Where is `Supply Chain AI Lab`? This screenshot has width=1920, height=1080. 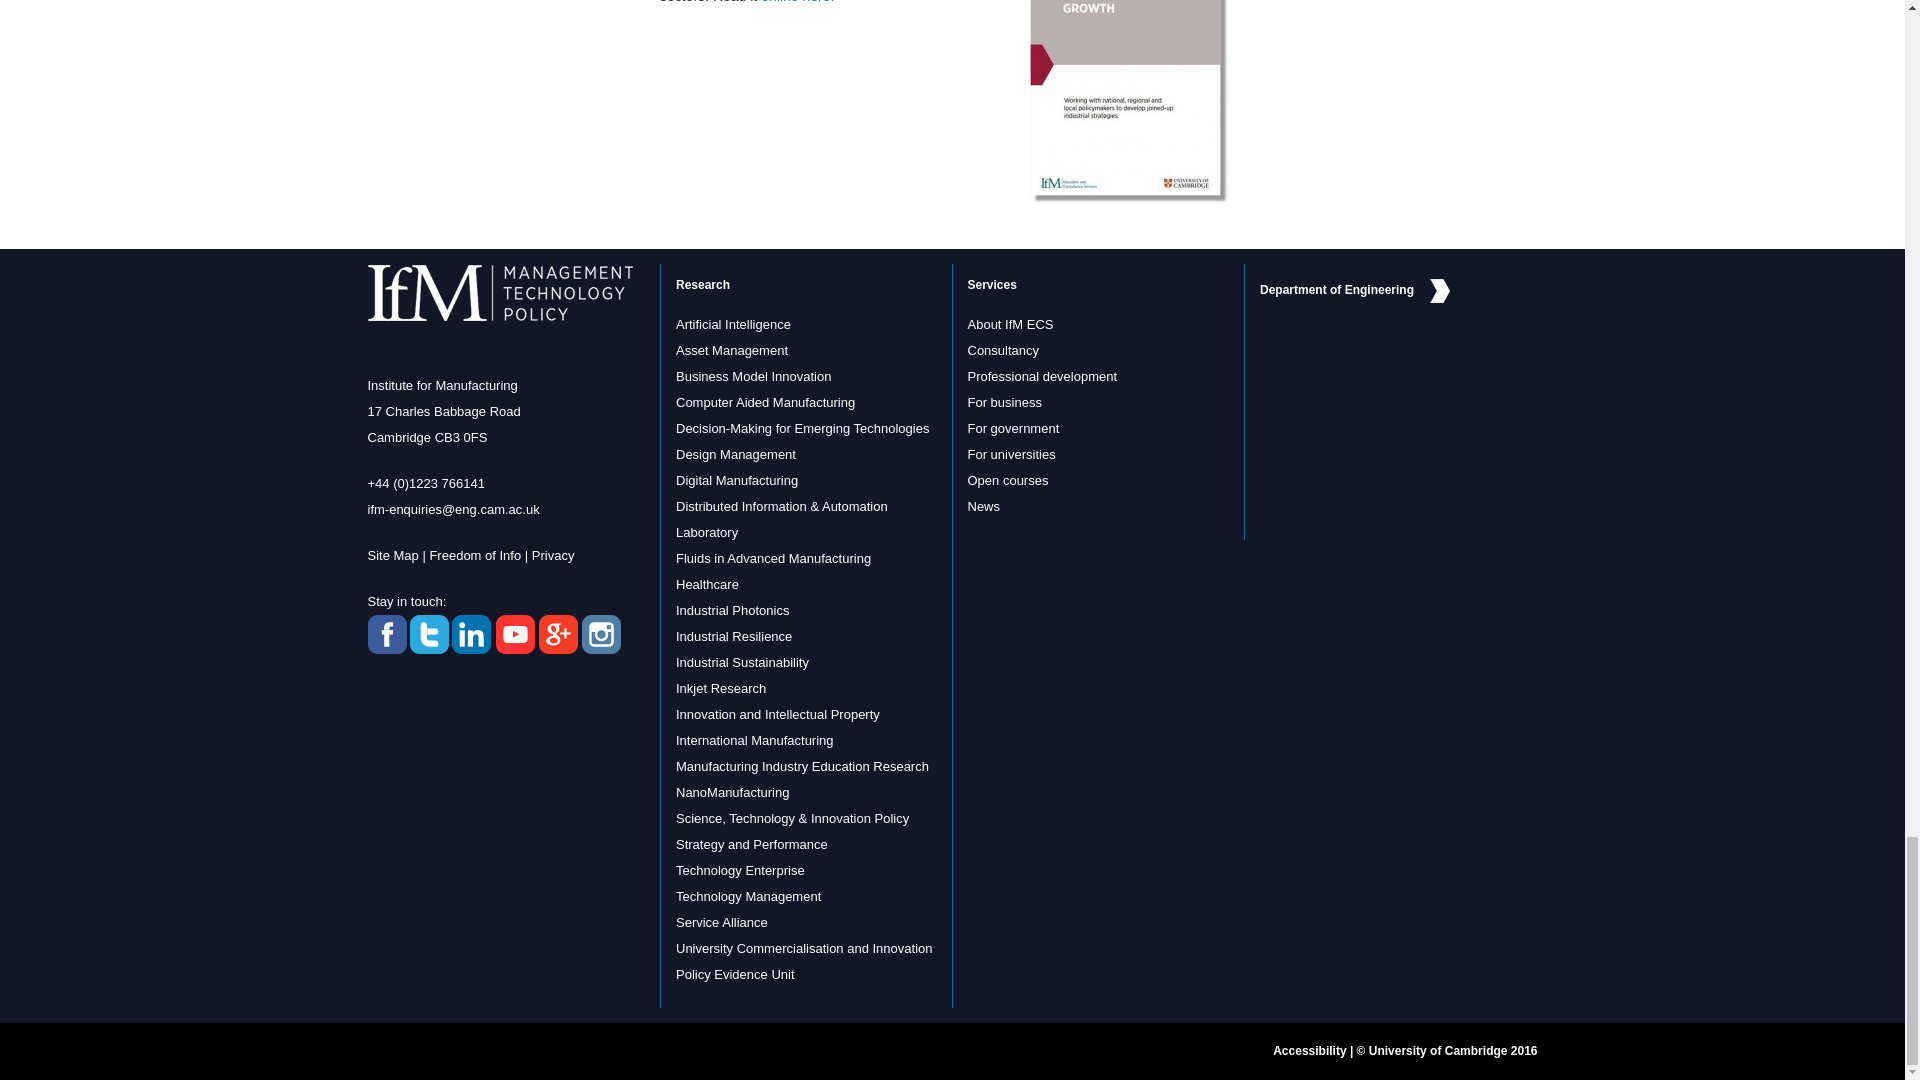
Supply Chain AI Lab is located at coordinates (733, 324).